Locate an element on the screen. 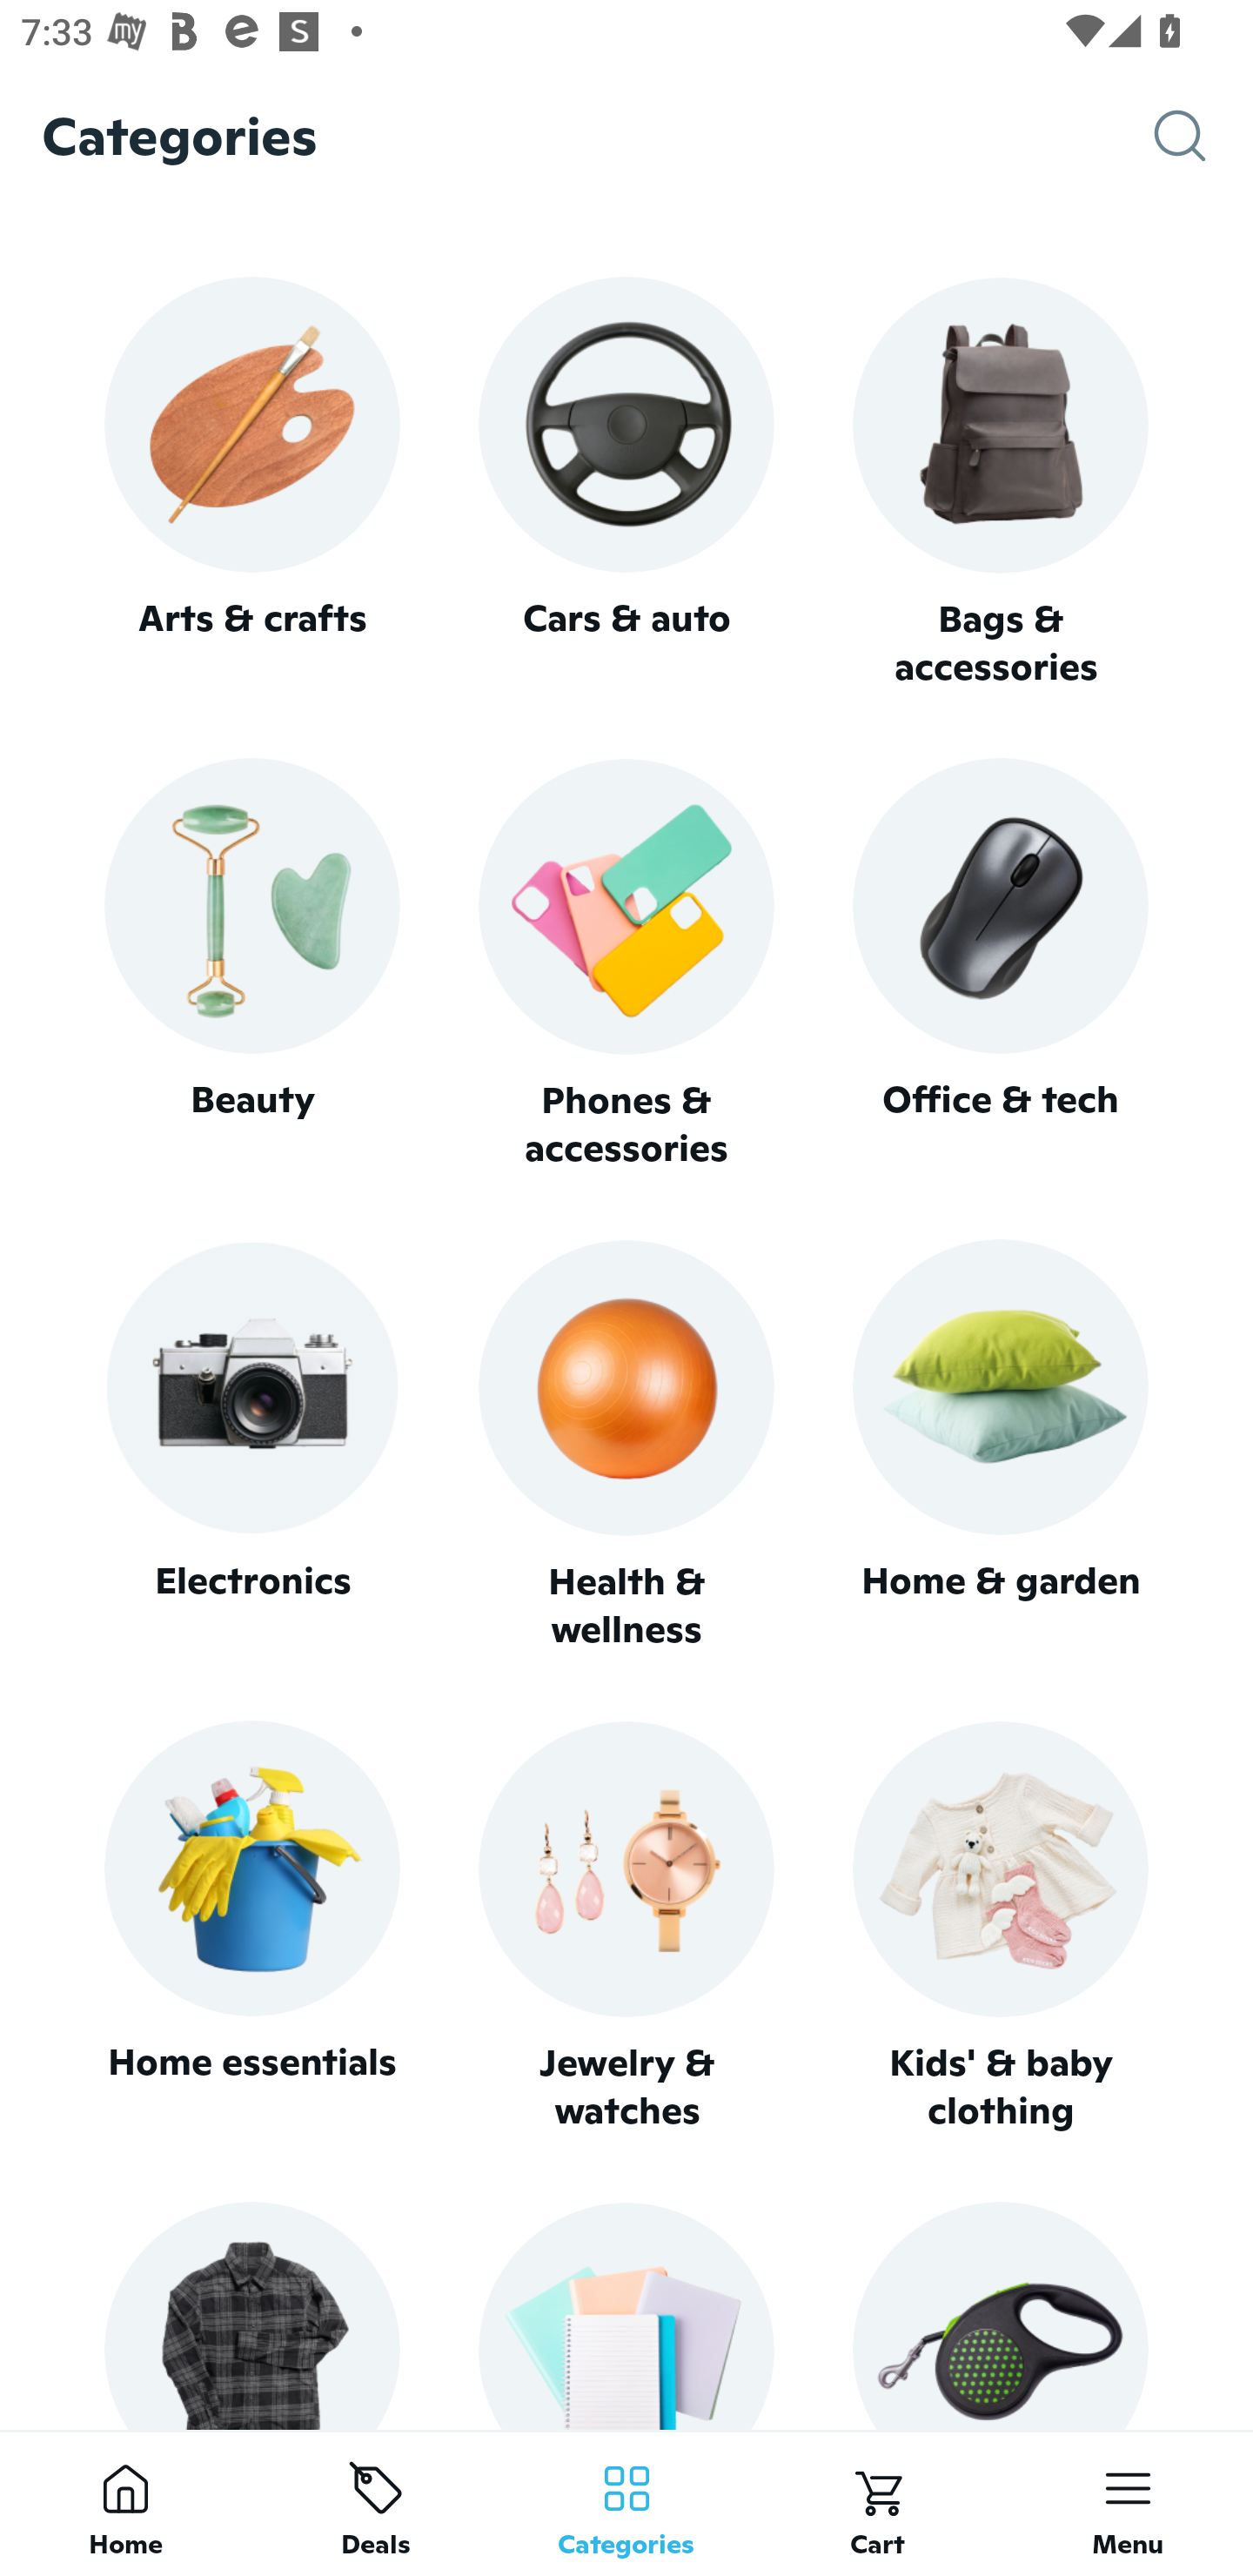  Jewelry & watches is located at coordinates (626, 1927).